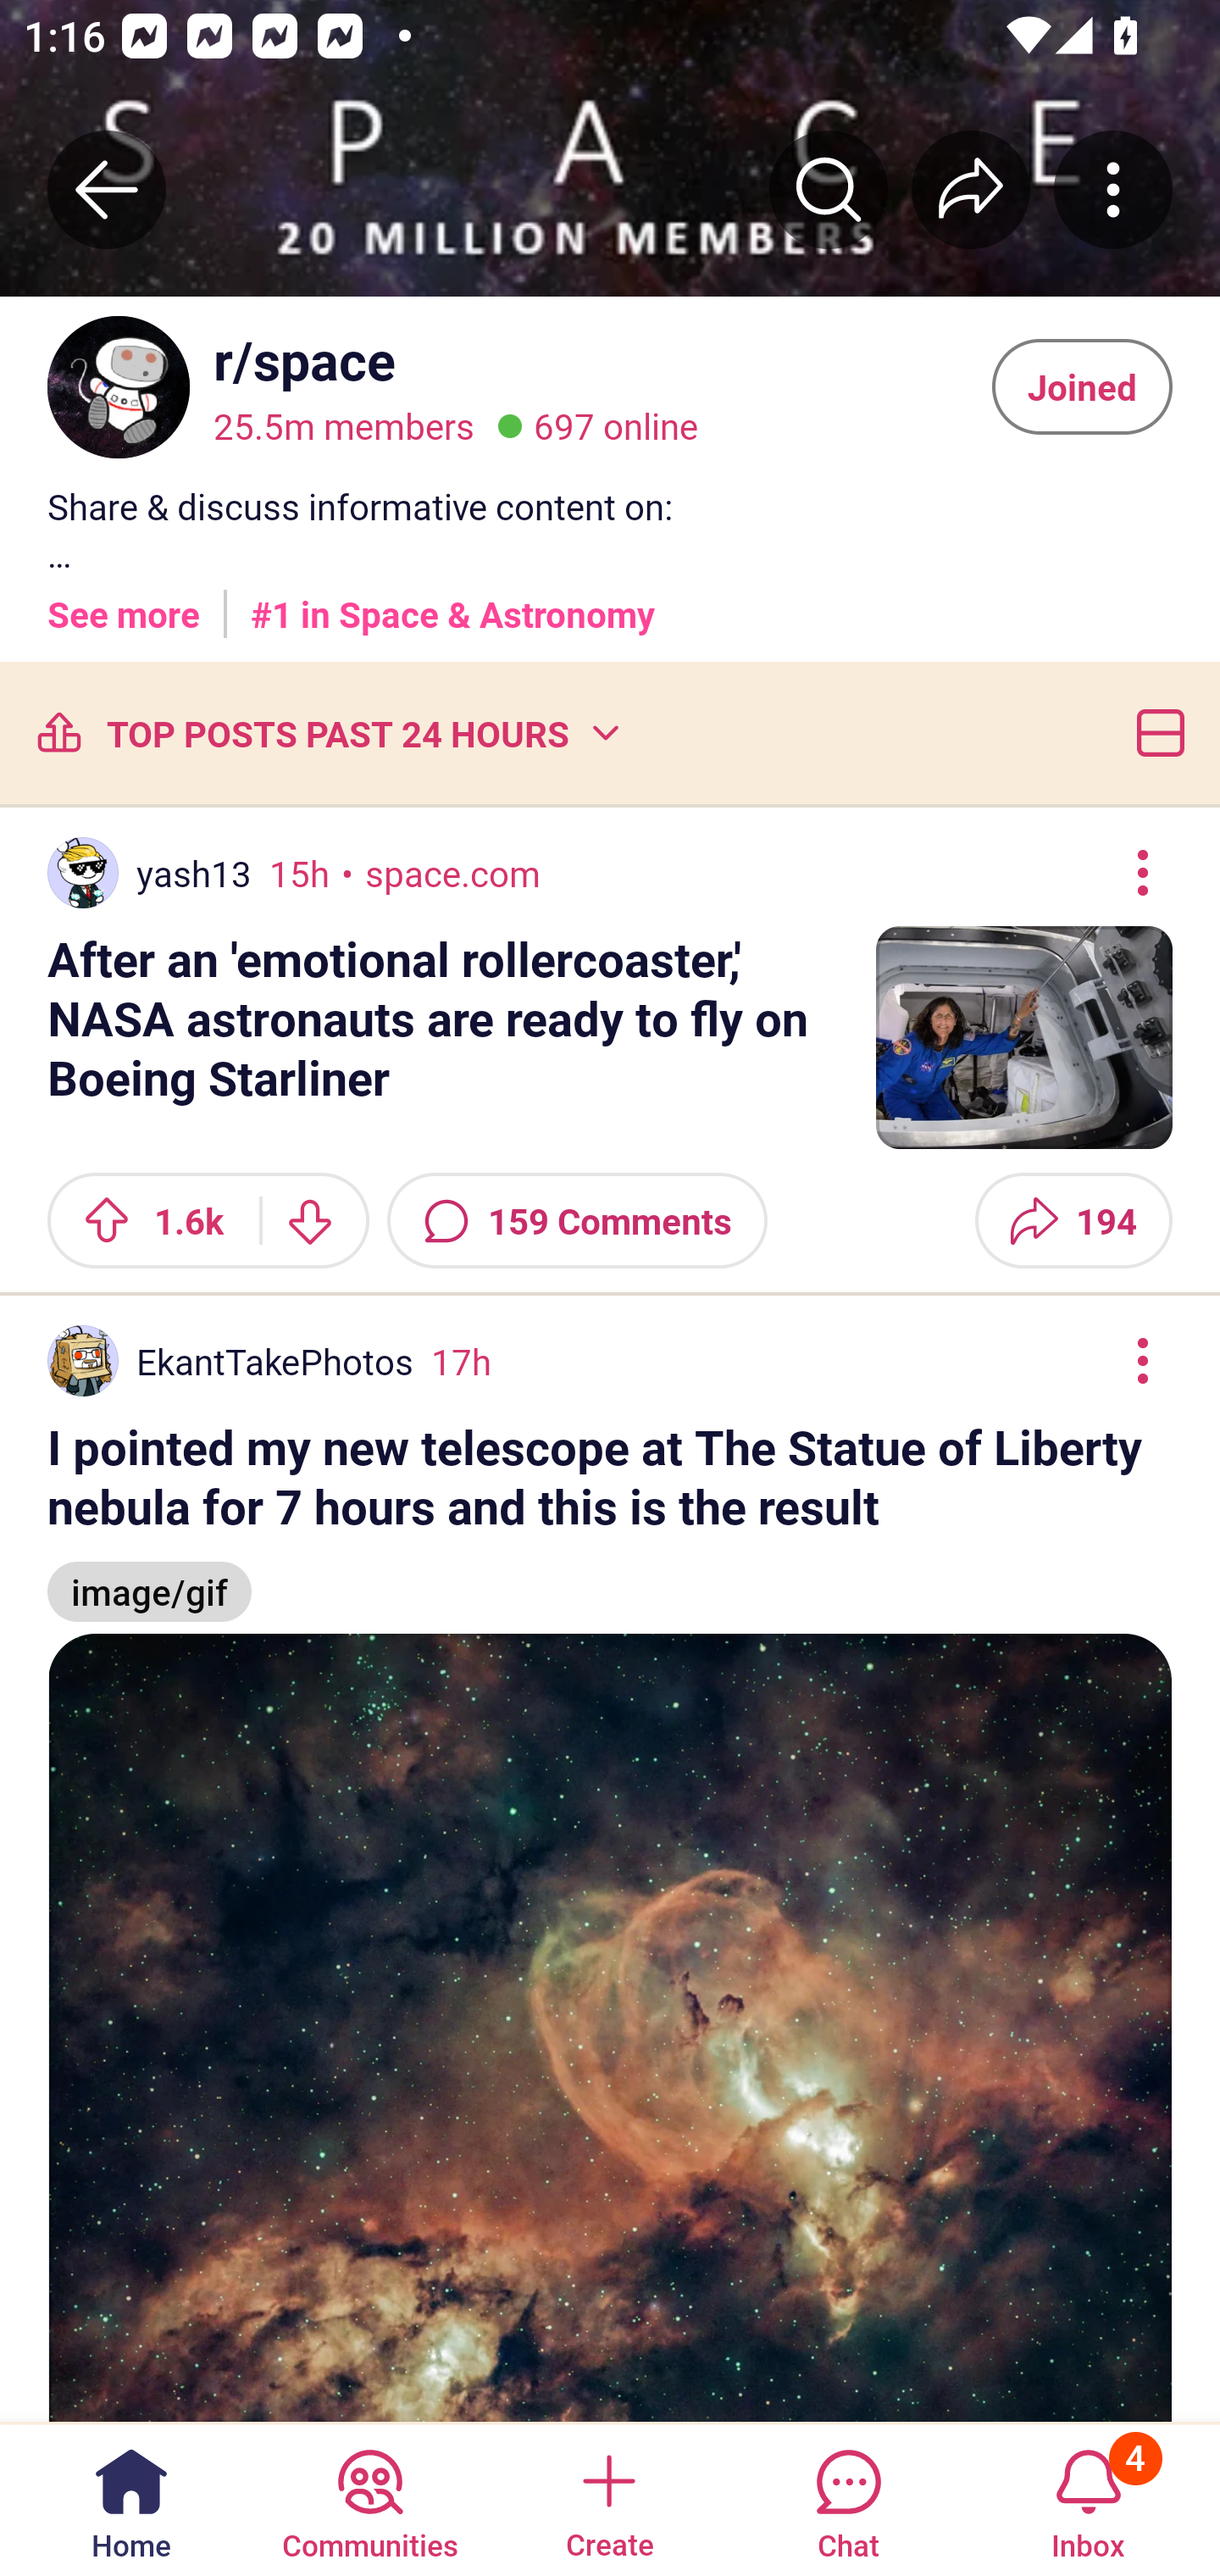 This screenshot has height=2576, width=1220. Describe the element at coordinates (608, 2498) in the screenshot. I see `Create a post Create` at that location.